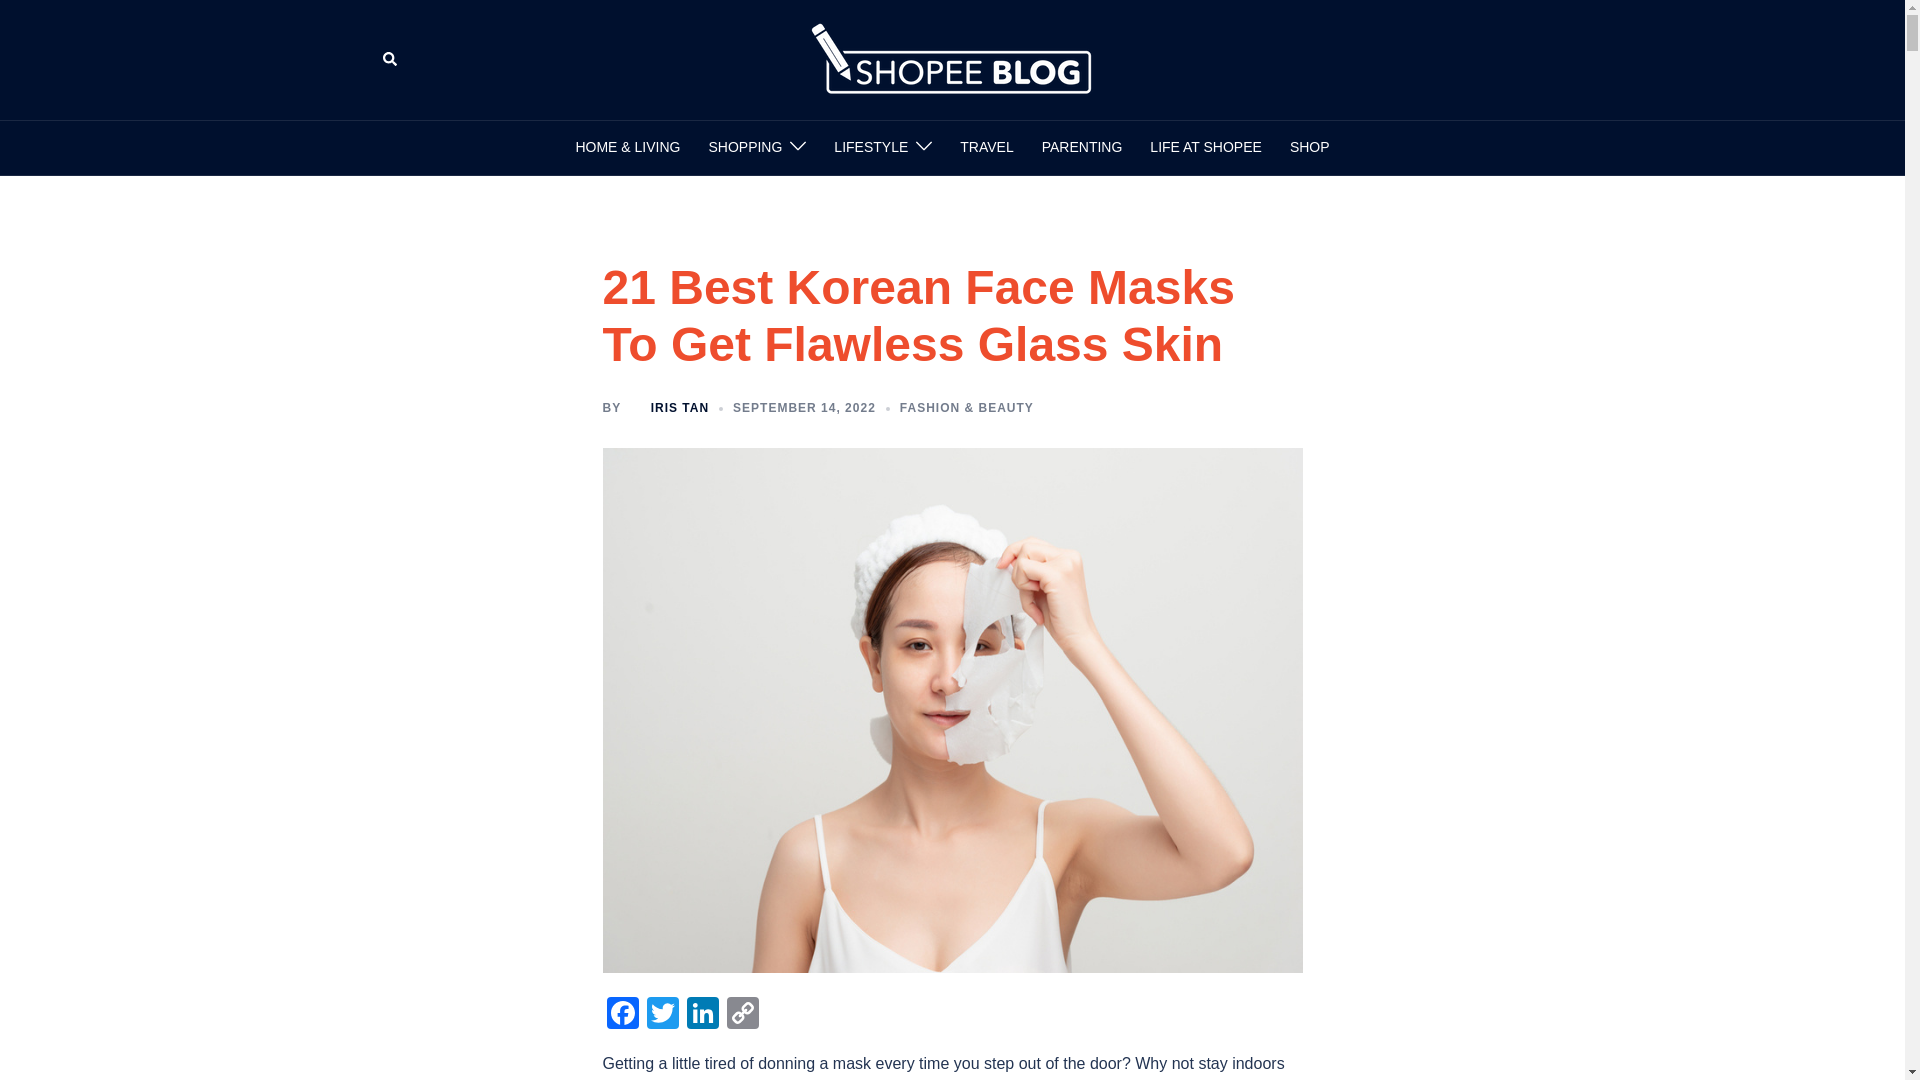 Image resolution: width=1920 pixels, height=1080 pixels. I want to click on LIFE AT SHOPEE, so click(1206, 148).